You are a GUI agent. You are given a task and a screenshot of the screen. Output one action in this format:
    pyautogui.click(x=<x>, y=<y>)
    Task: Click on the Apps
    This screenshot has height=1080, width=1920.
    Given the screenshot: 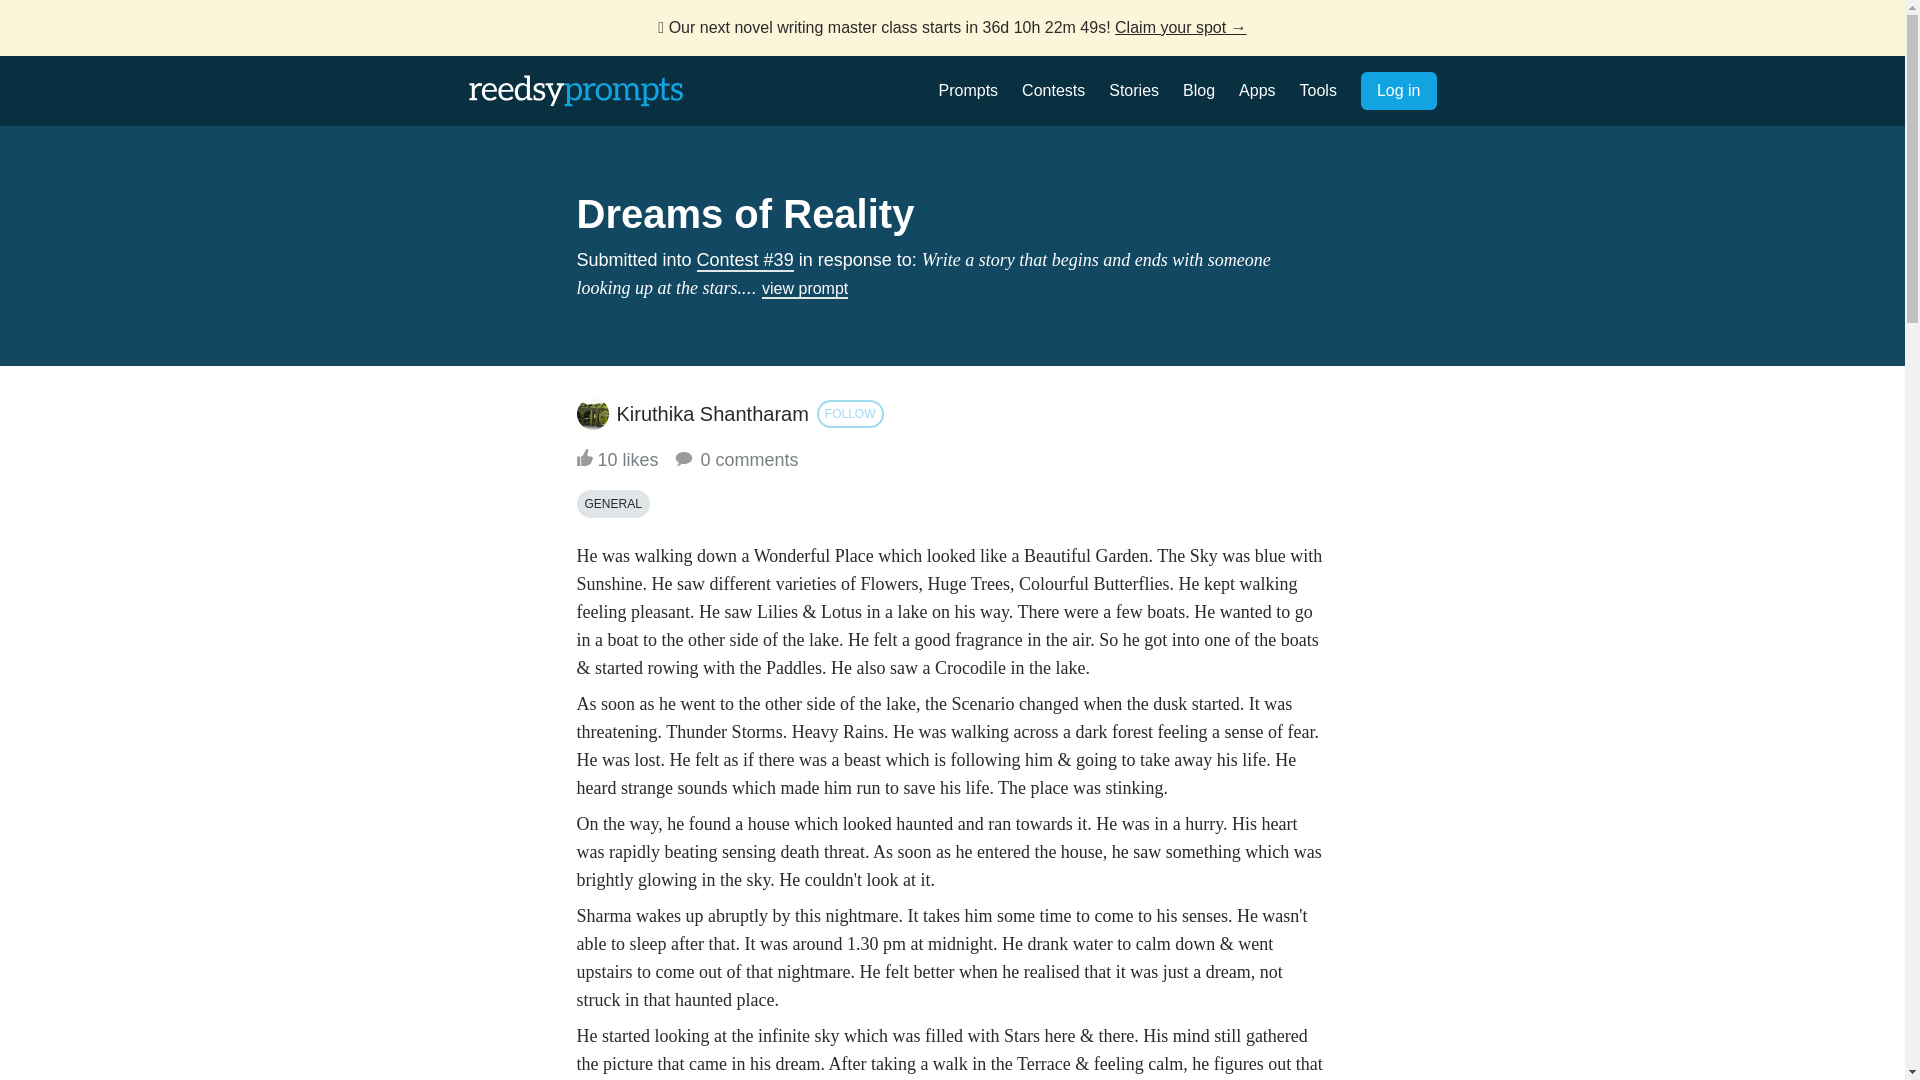 What is the action you would take?
    pyautogui.click(x=1256, y=90)
    